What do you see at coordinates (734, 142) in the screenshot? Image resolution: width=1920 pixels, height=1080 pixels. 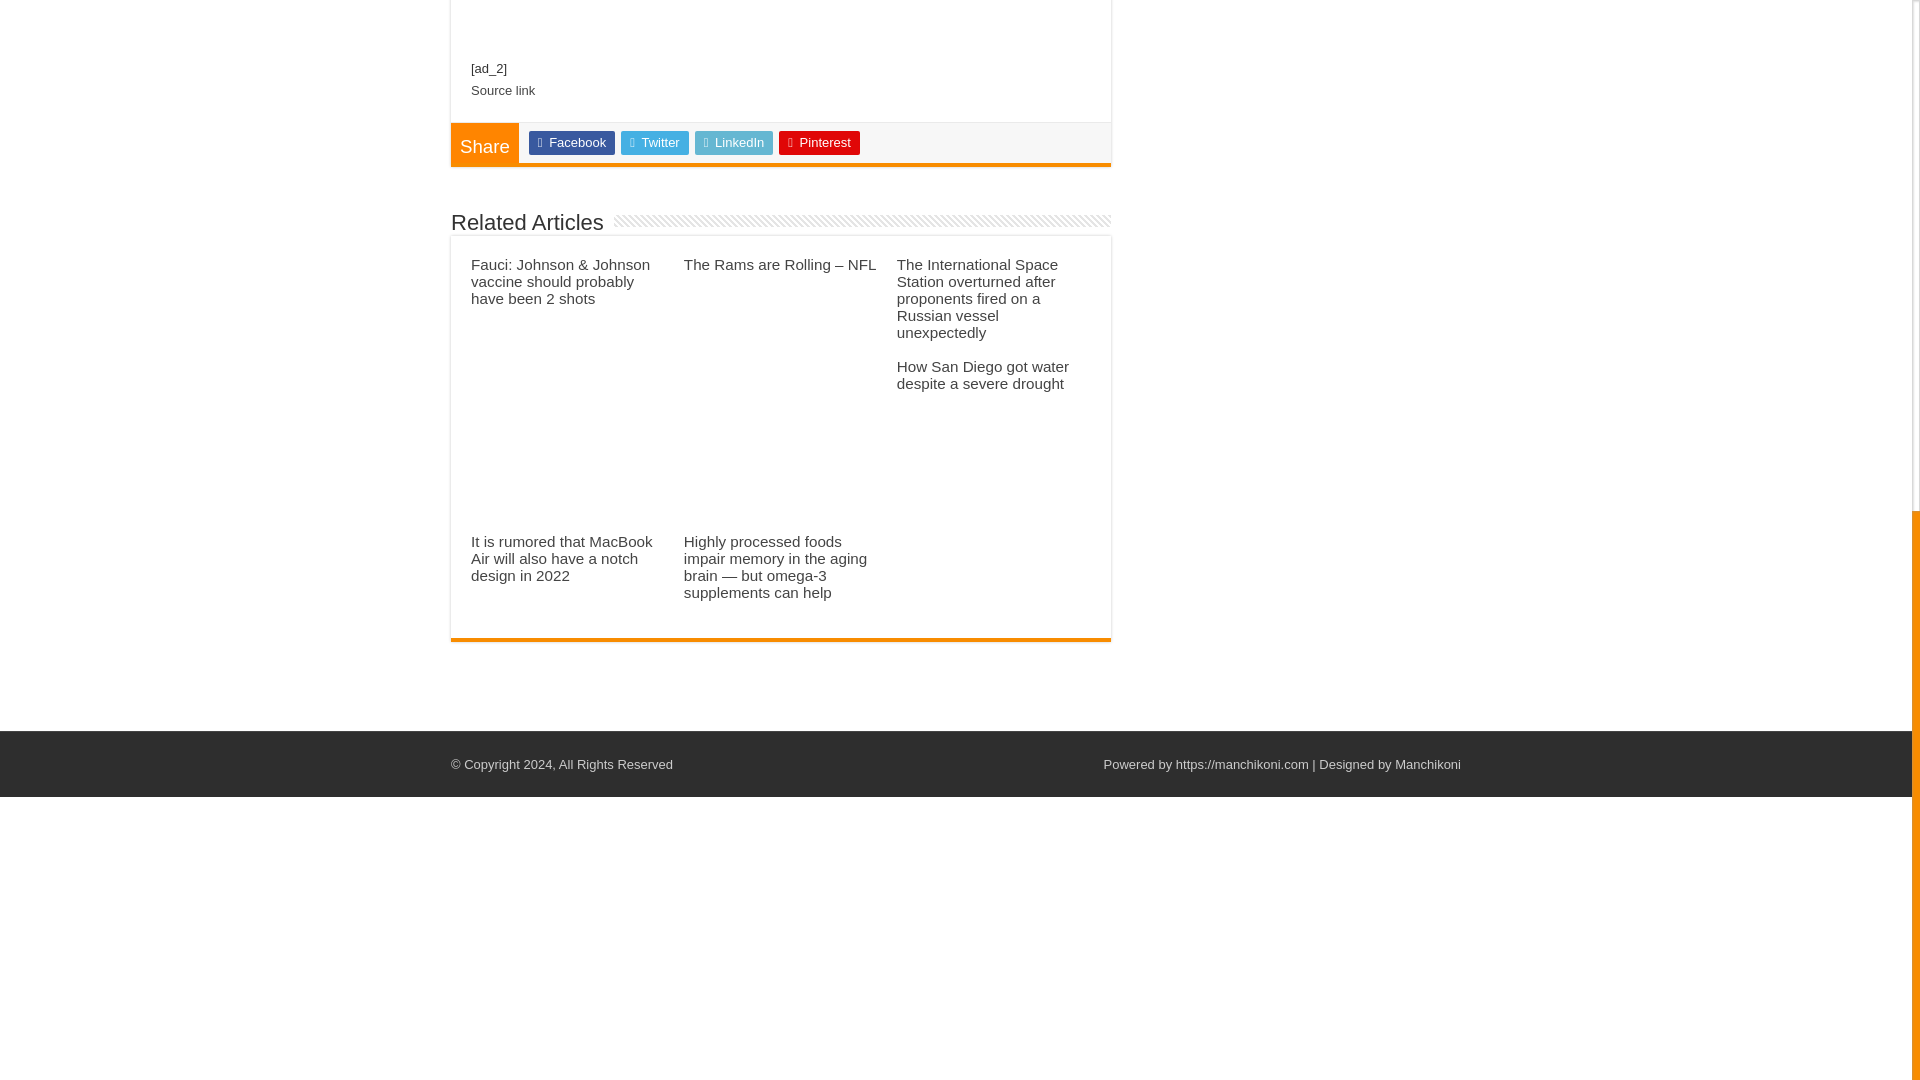 I see `LinkedIn` at bounding box center [734, 142].